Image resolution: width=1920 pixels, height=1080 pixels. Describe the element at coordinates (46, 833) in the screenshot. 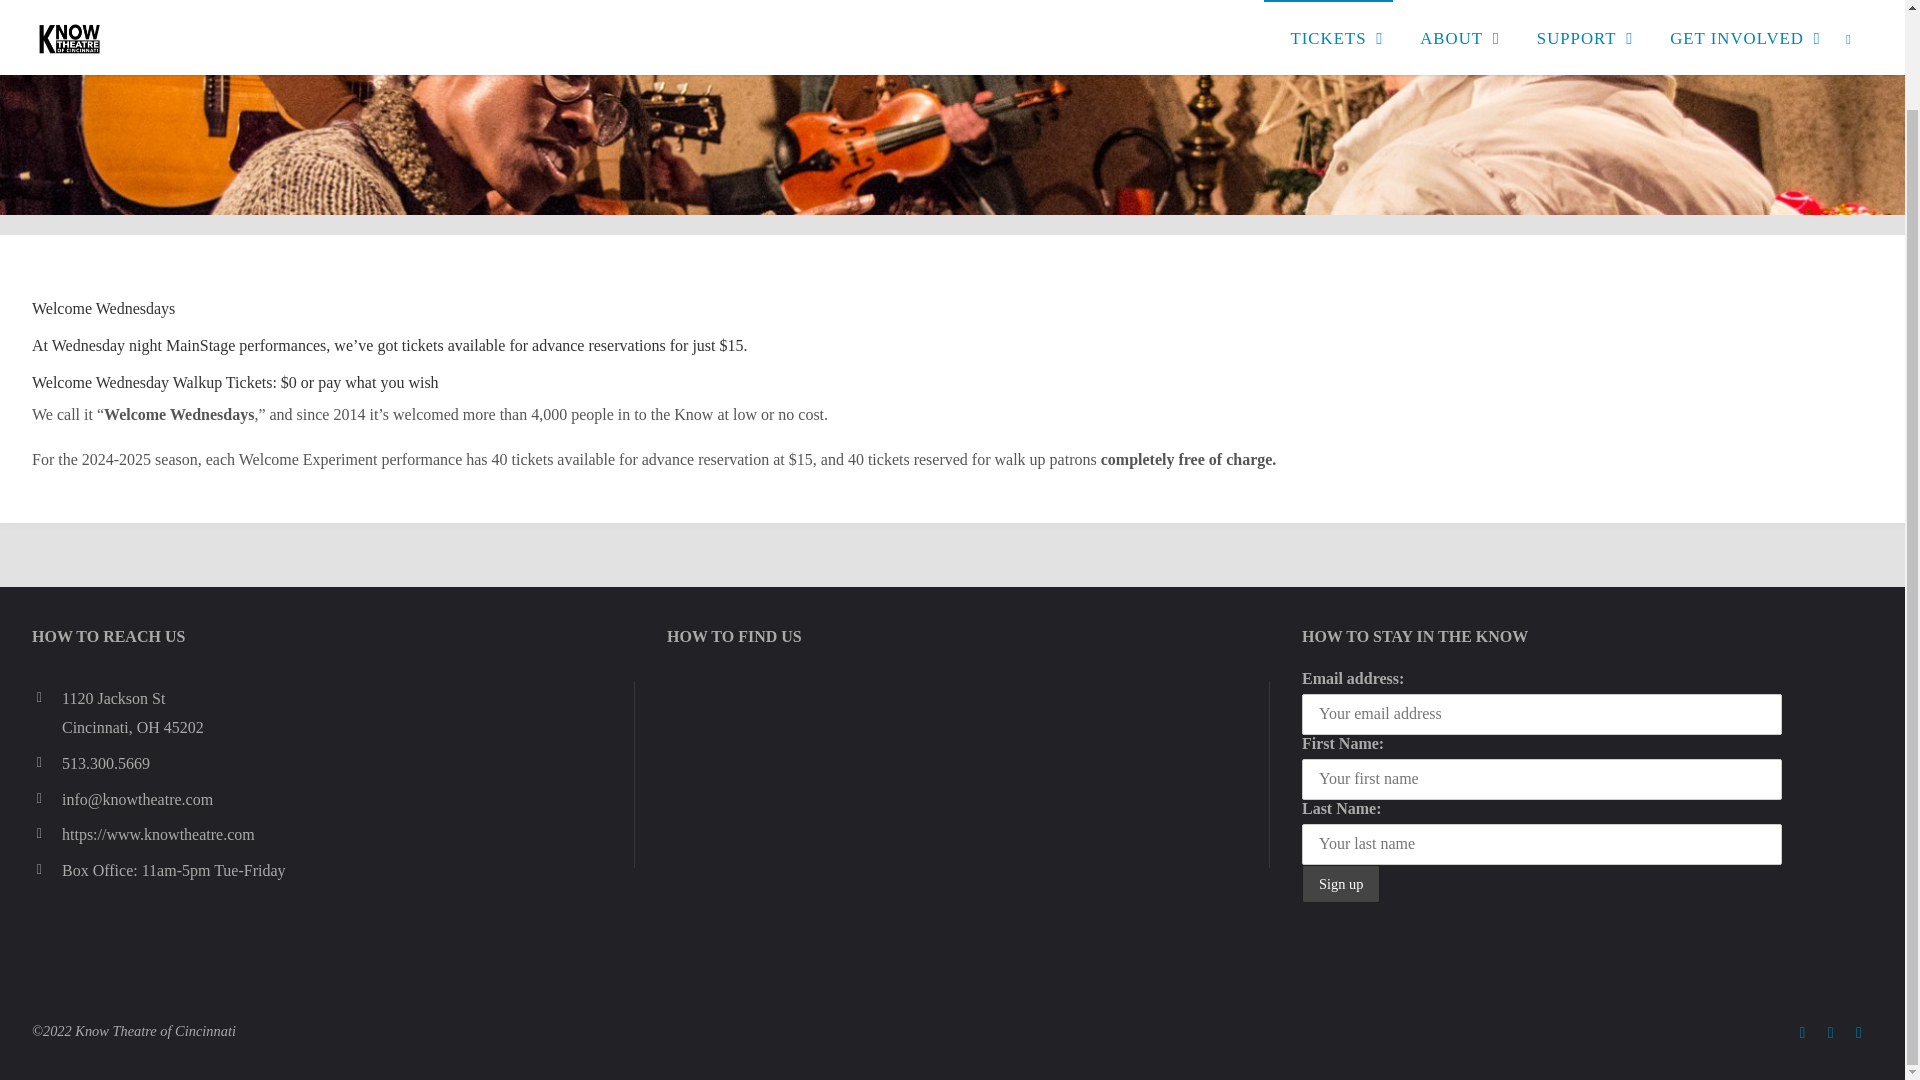

I see `Web` at that location.